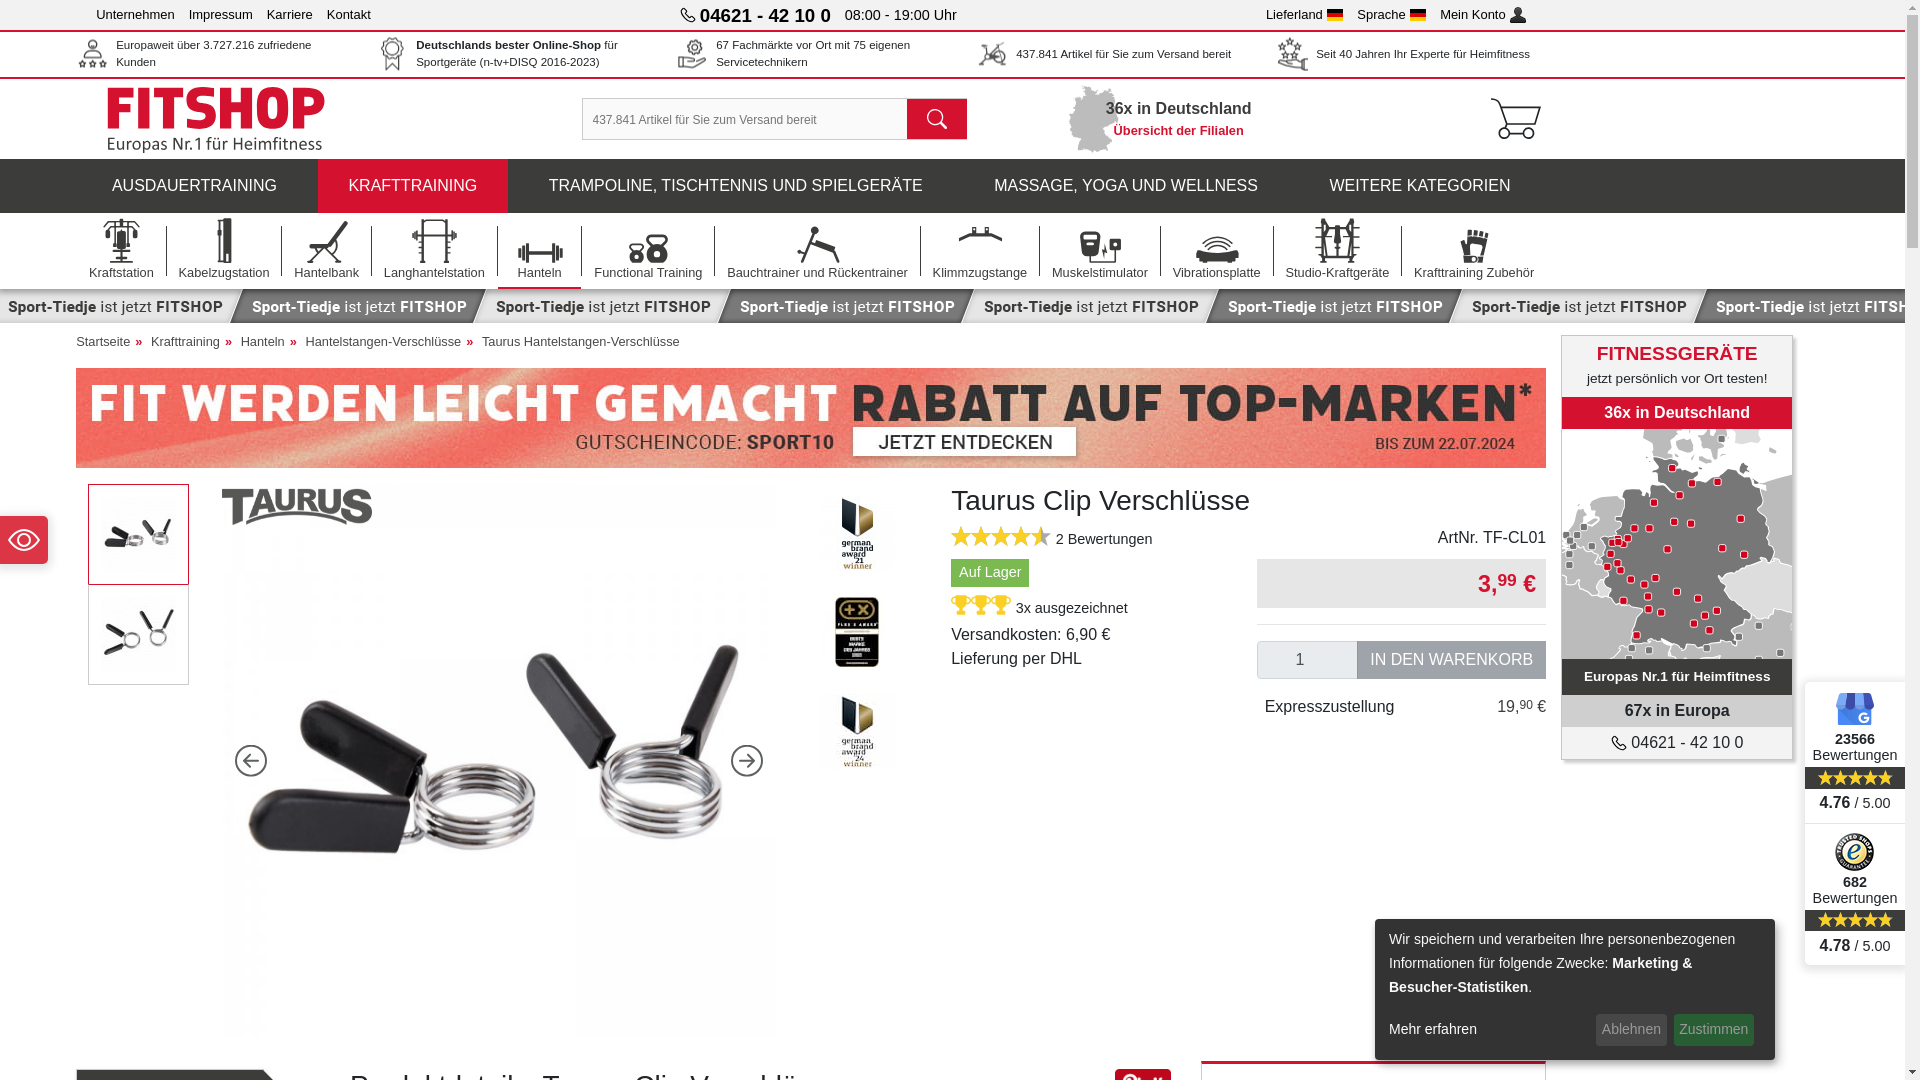 The width and height of the screenshot is (1920, 1080). What do you see at coordinates (1308, 660) in the screenshot?
I see `1` at bounding box center [1308, 660].